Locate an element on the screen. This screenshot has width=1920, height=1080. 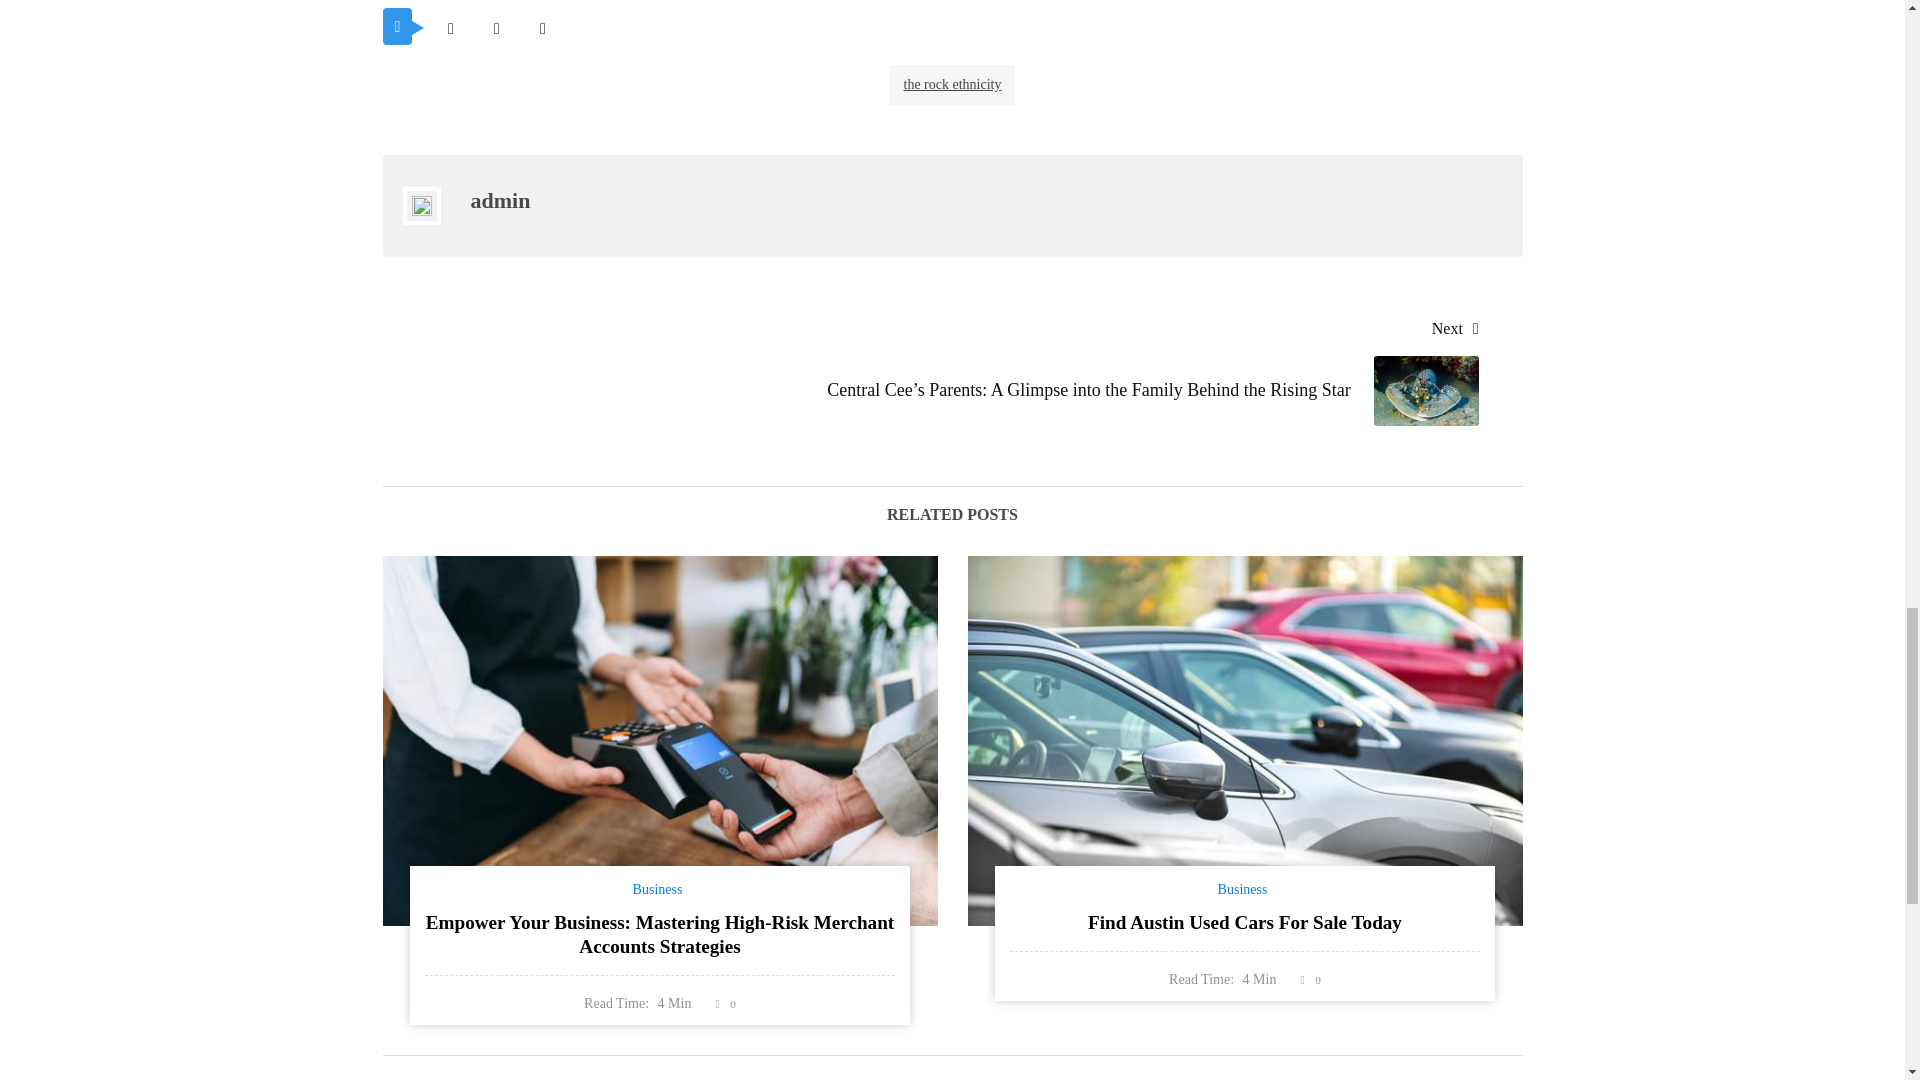
Share on Facebook is located at coordinates (496, 28).